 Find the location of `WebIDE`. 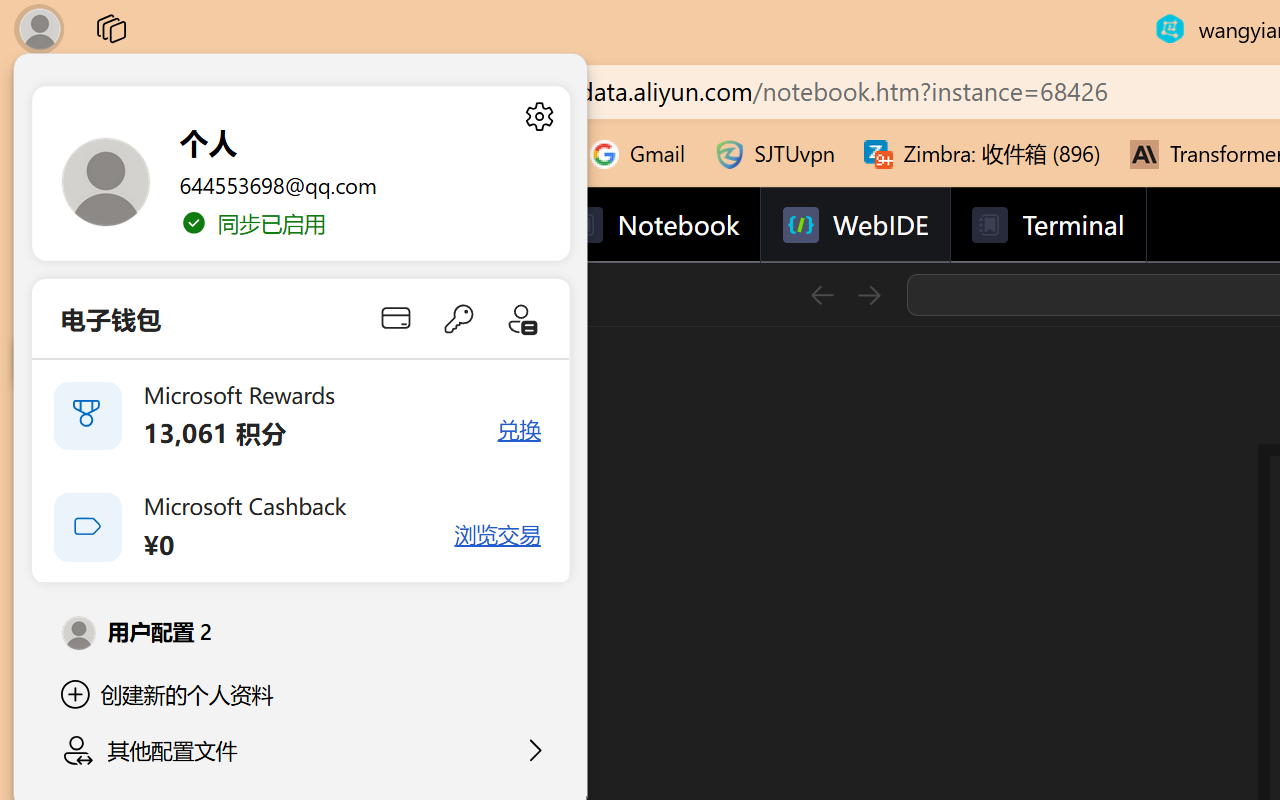

WebIDE is located at coordinates (854, 225).